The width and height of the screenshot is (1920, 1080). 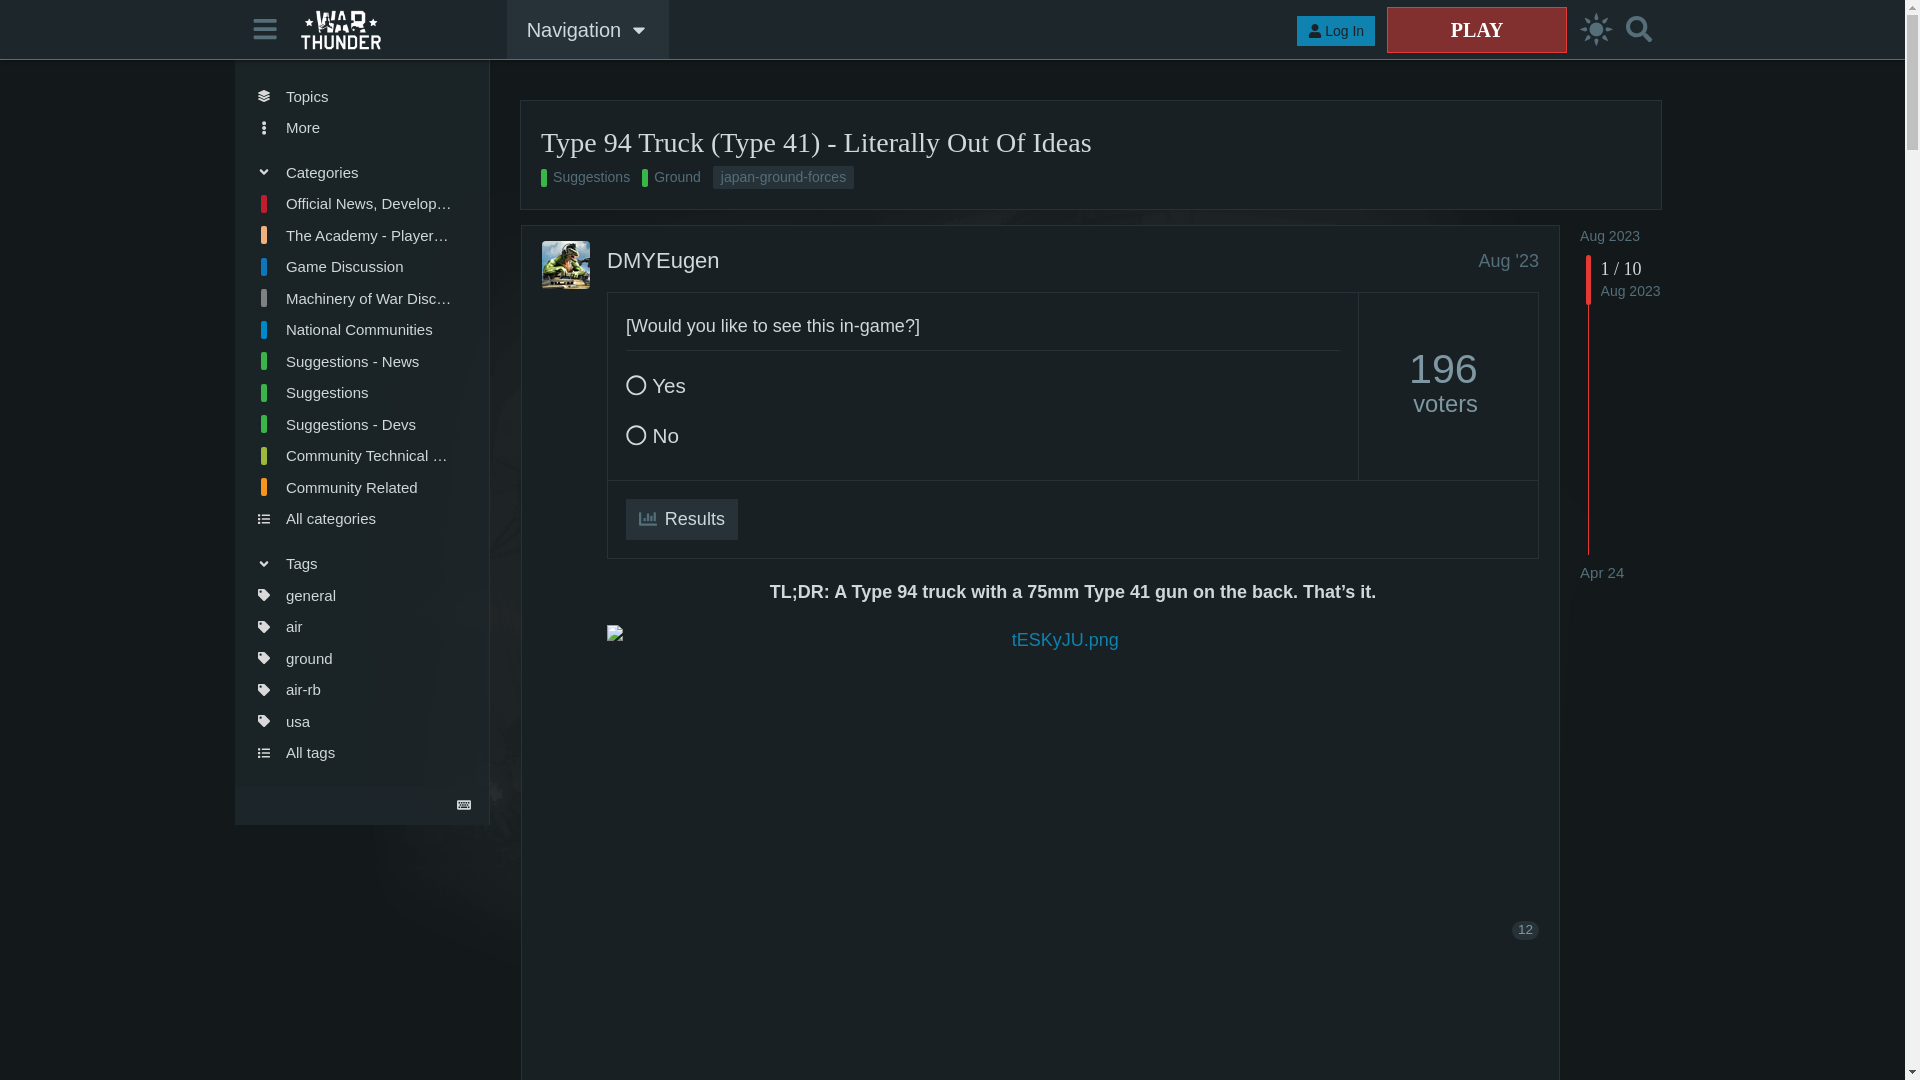 What do you see at coordinates (783, 178) in the screenshot?
I see `japan-ground-forces` at bounding box center [783, 178].